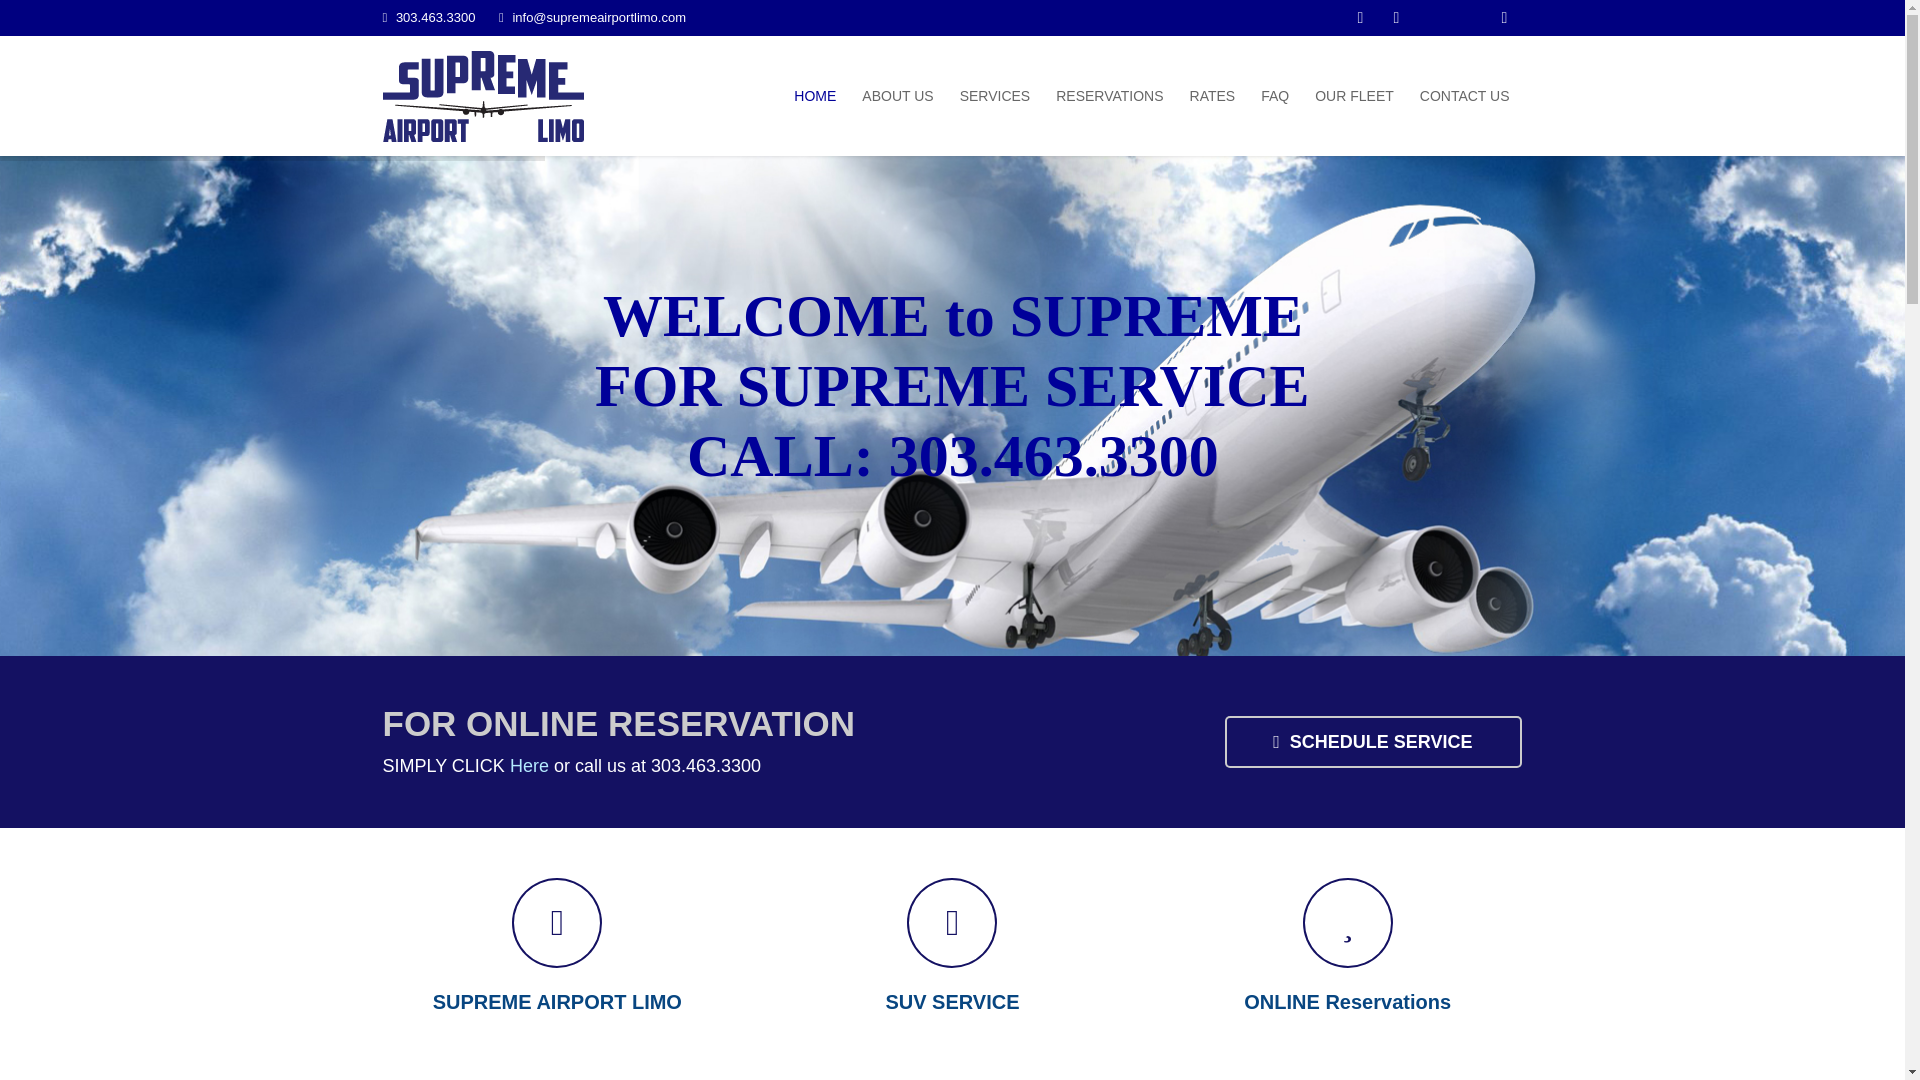  Describe the element at coordinates (556, 955) in the screenshot. I see `SUPREME AIRPORT LIMO` at that location.